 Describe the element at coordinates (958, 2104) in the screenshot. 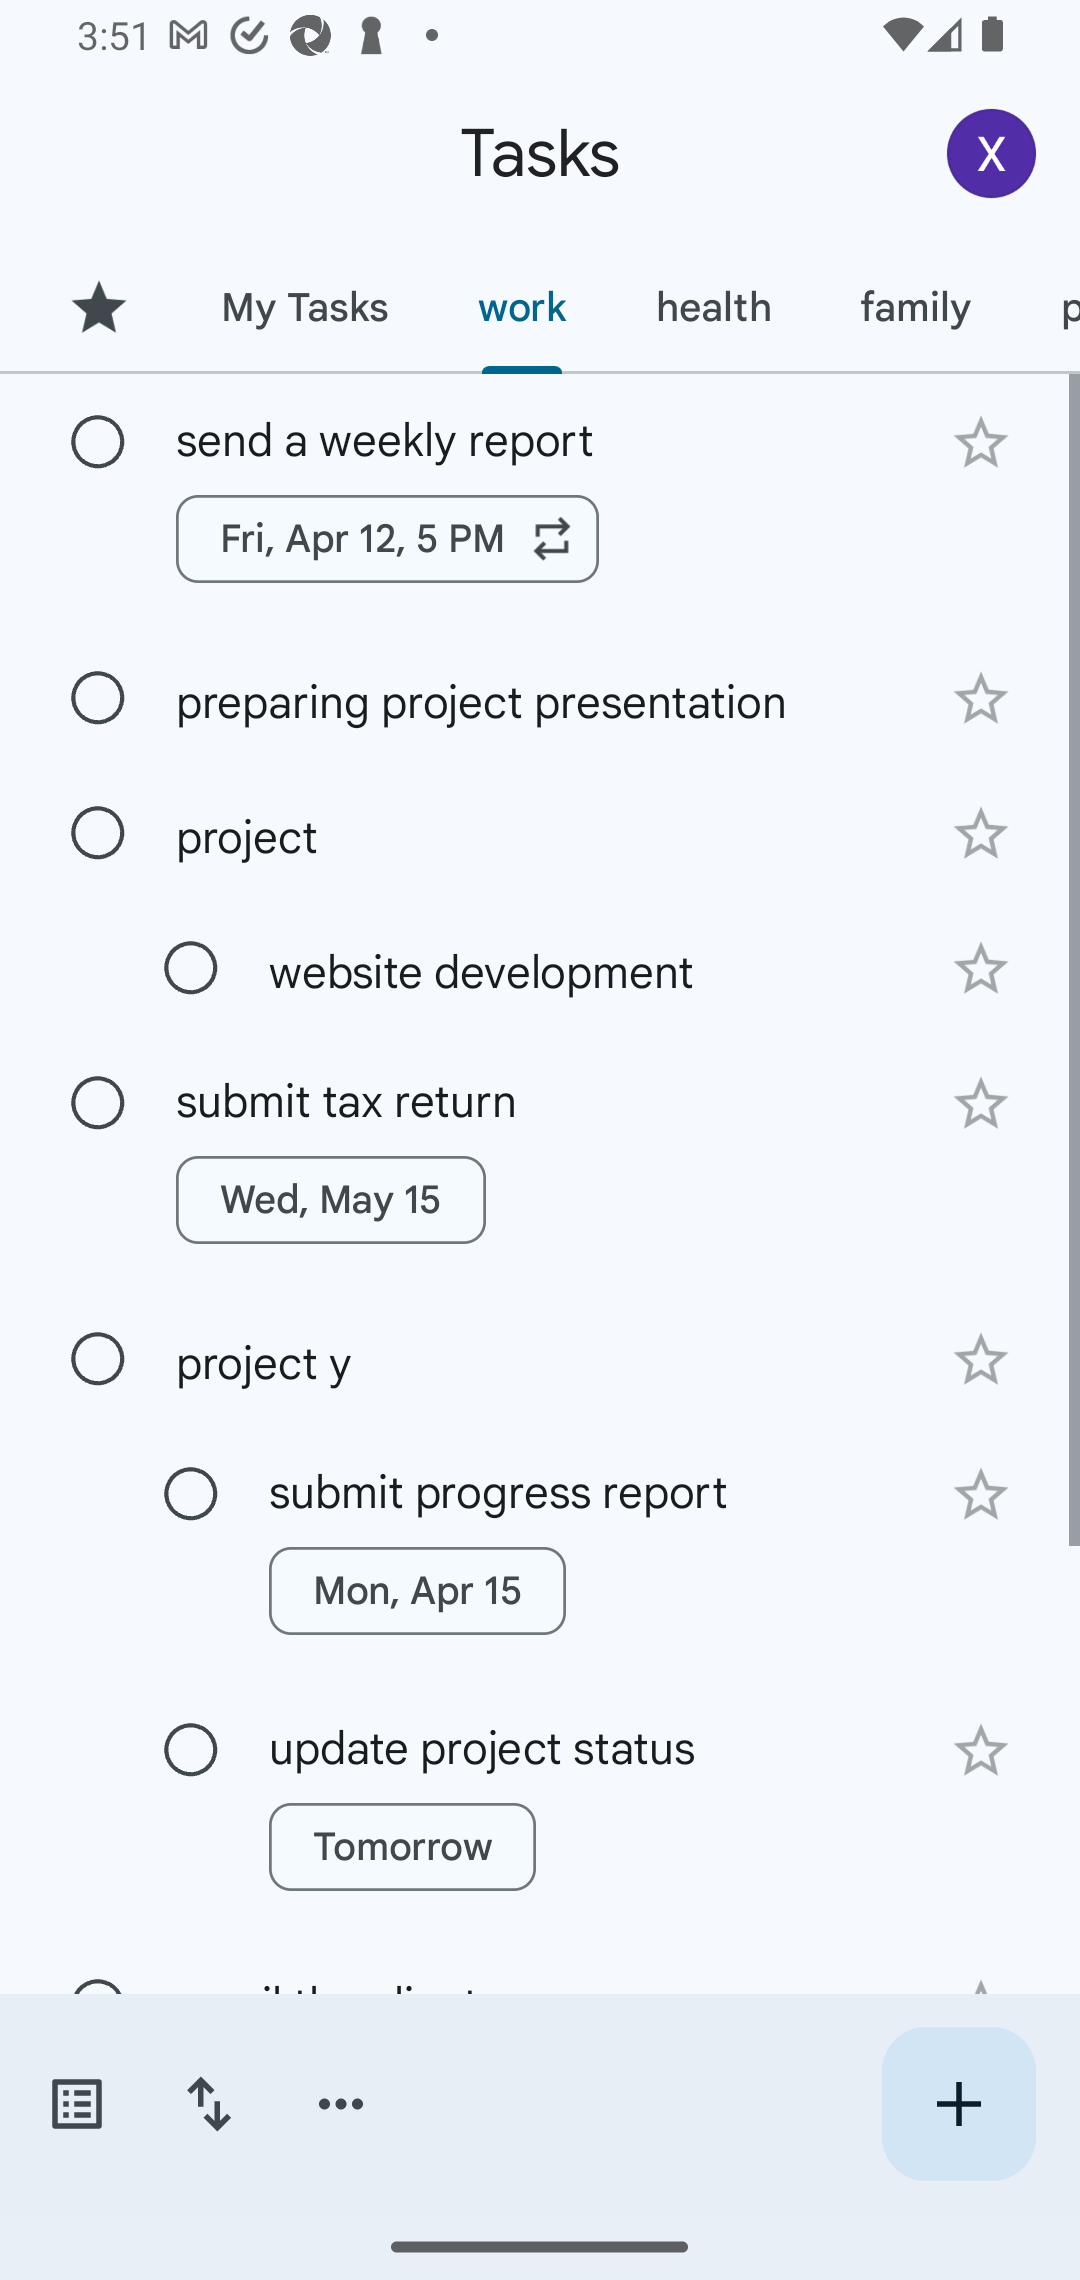

I see `Create new task` at that location.